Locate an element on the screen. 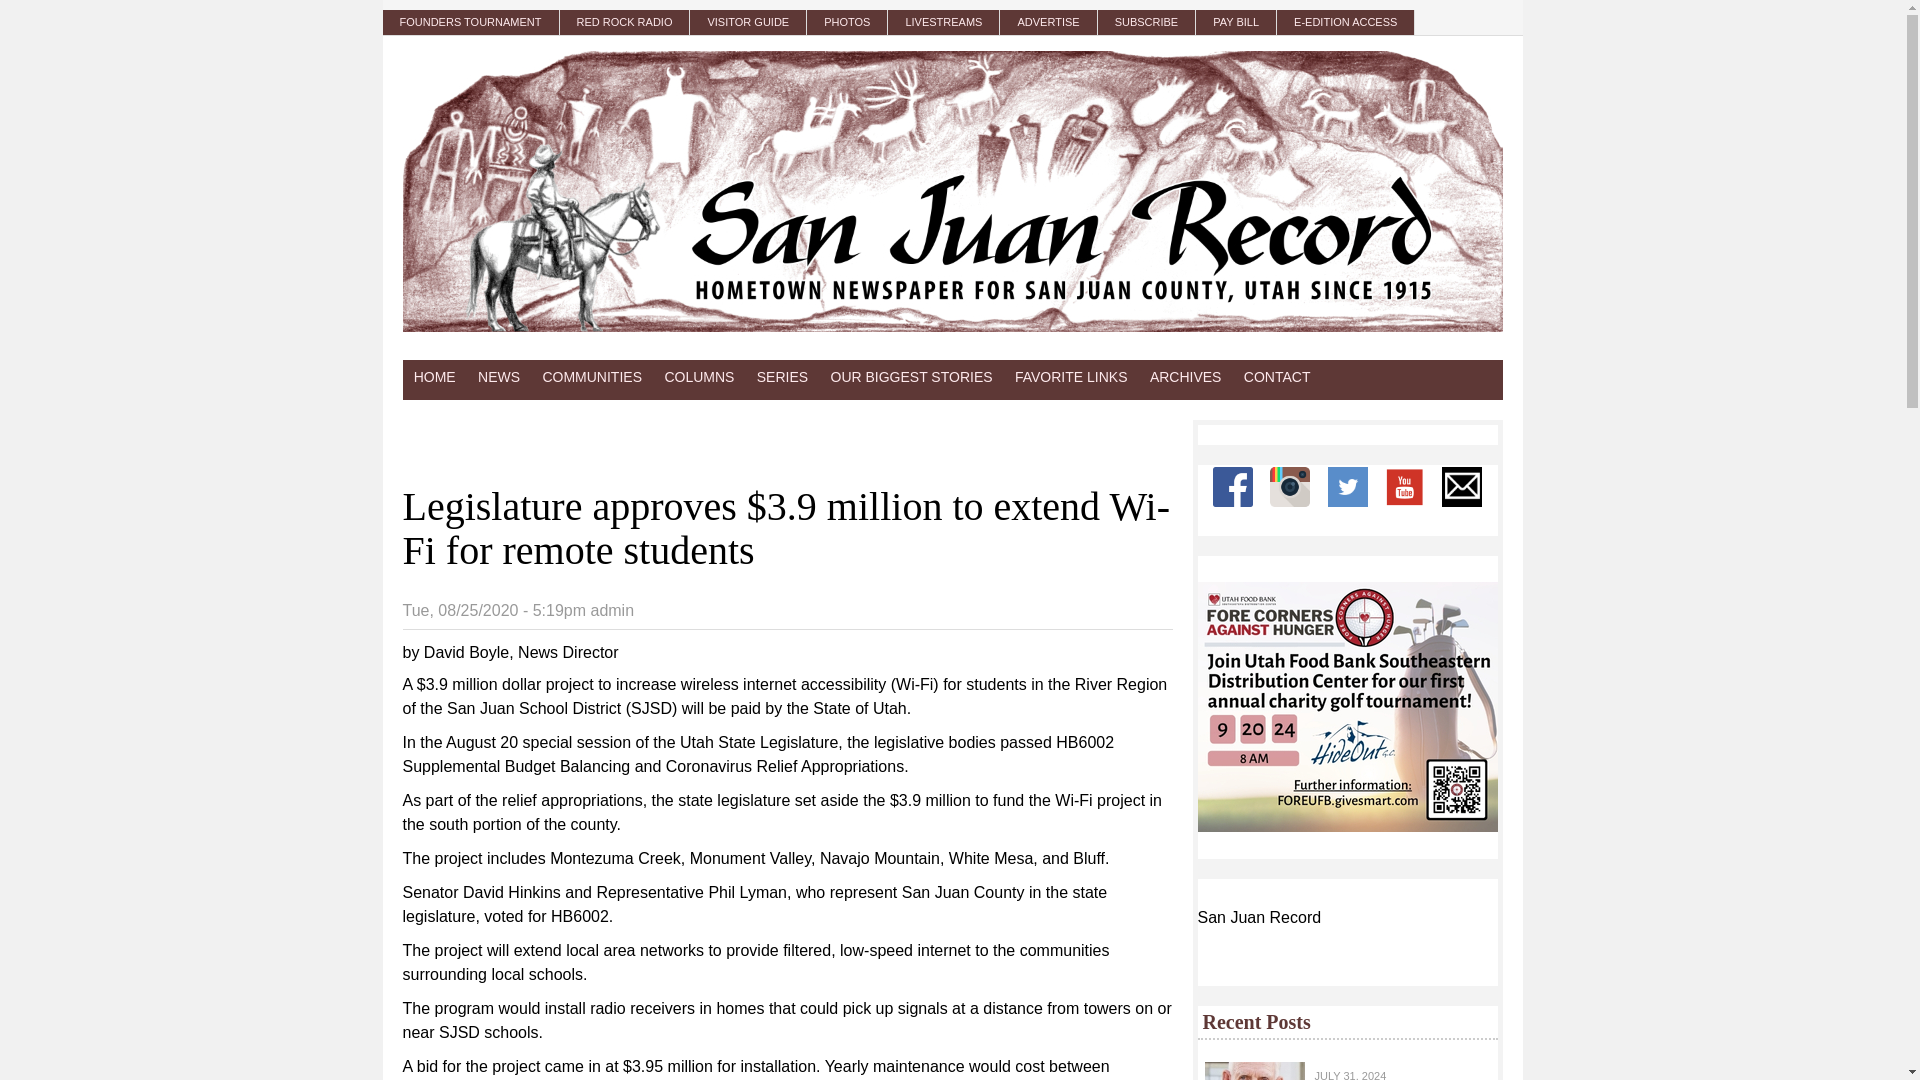  RED ROCK RADIO is located at coordinates (626, 22).